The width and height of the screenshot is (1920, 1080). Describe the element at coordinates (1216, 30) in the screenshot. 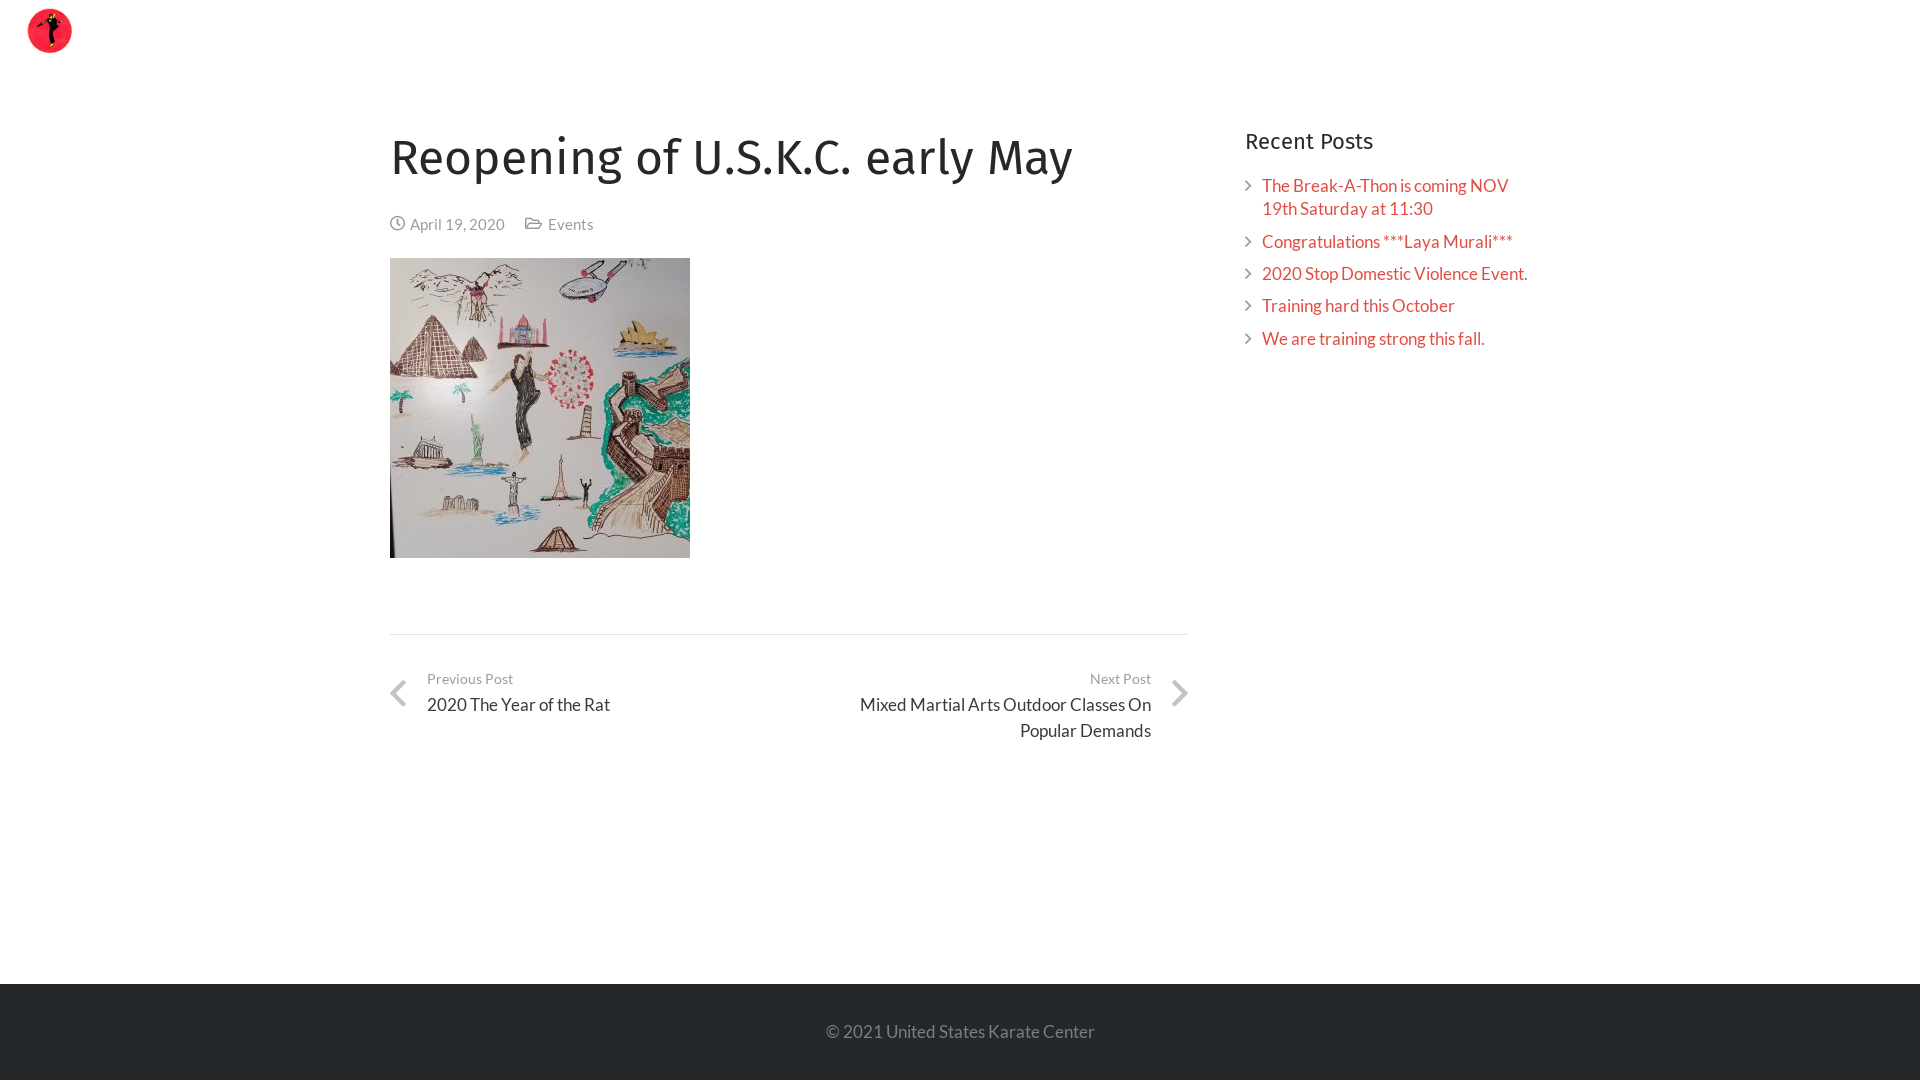

I see `HOME` at that location.